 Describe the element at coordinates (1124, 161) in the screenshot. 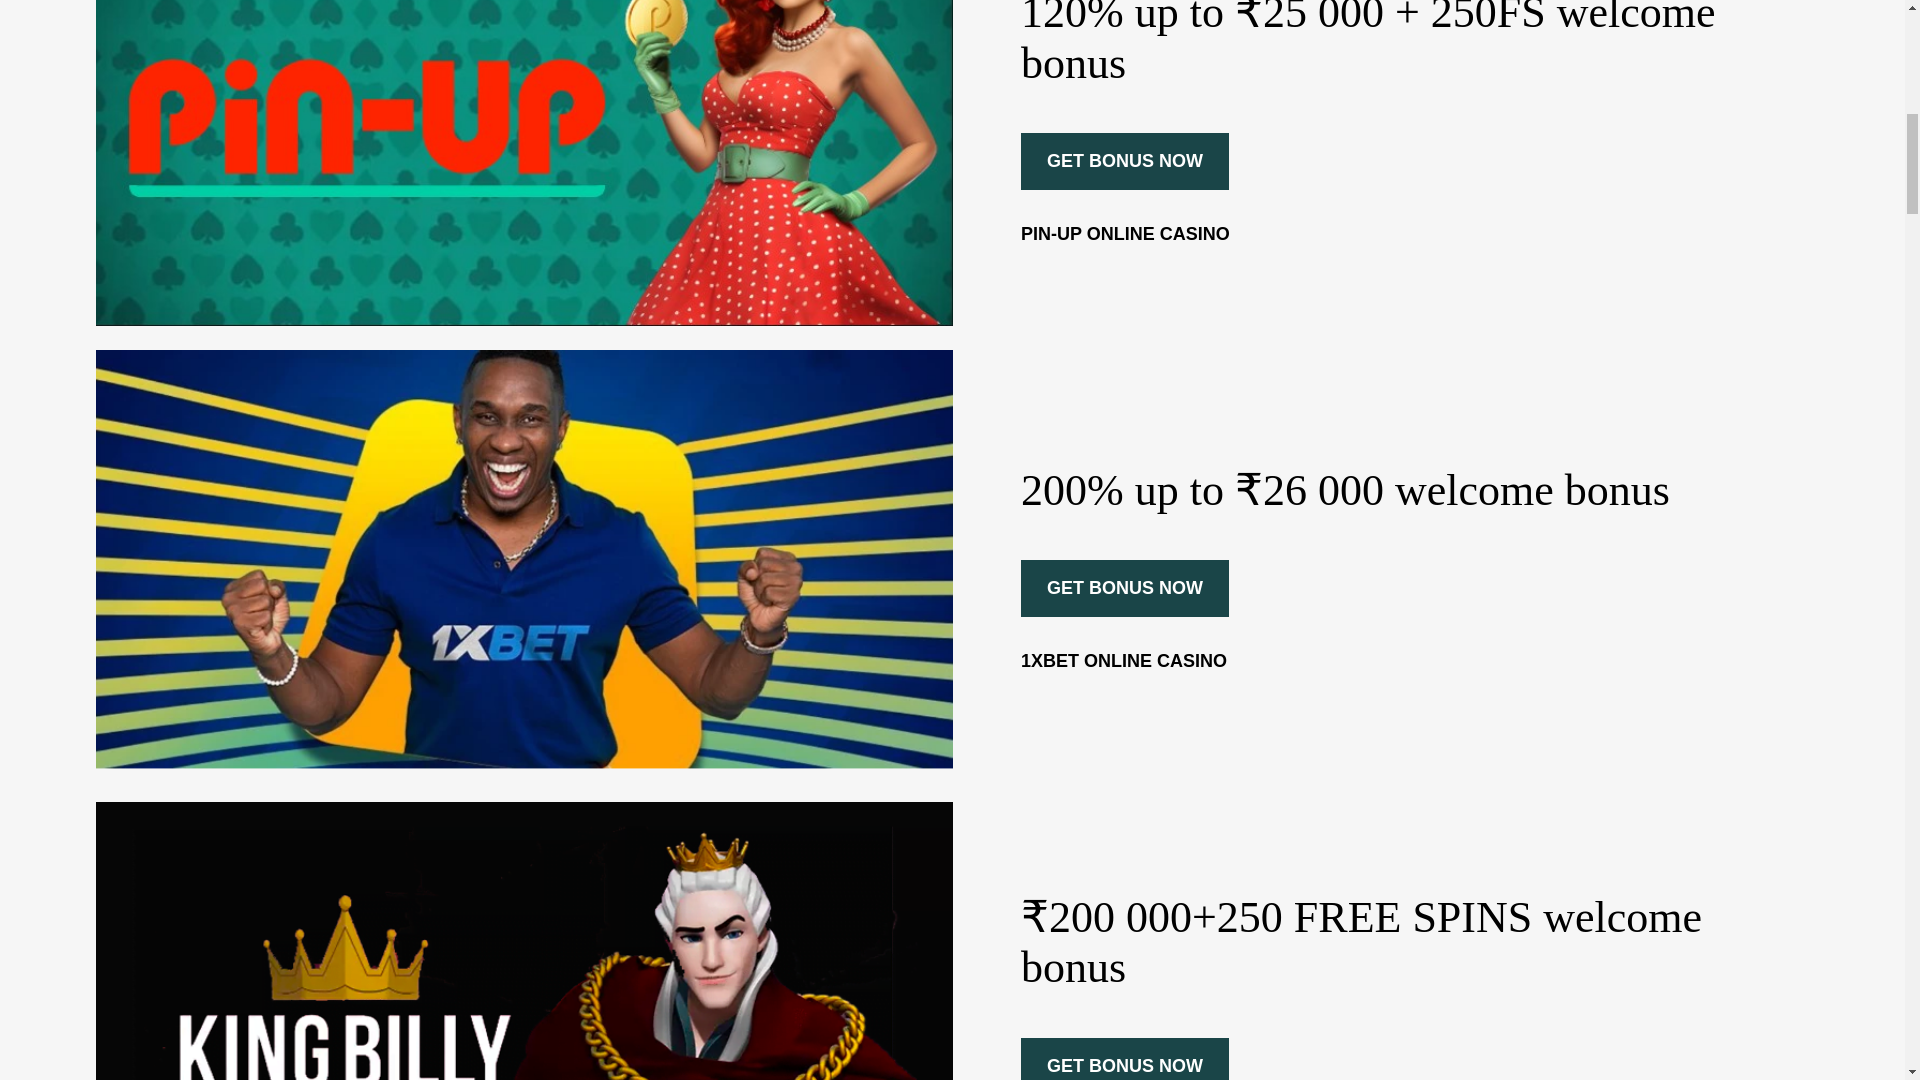

I see `GET BONUS NOW` at that location.